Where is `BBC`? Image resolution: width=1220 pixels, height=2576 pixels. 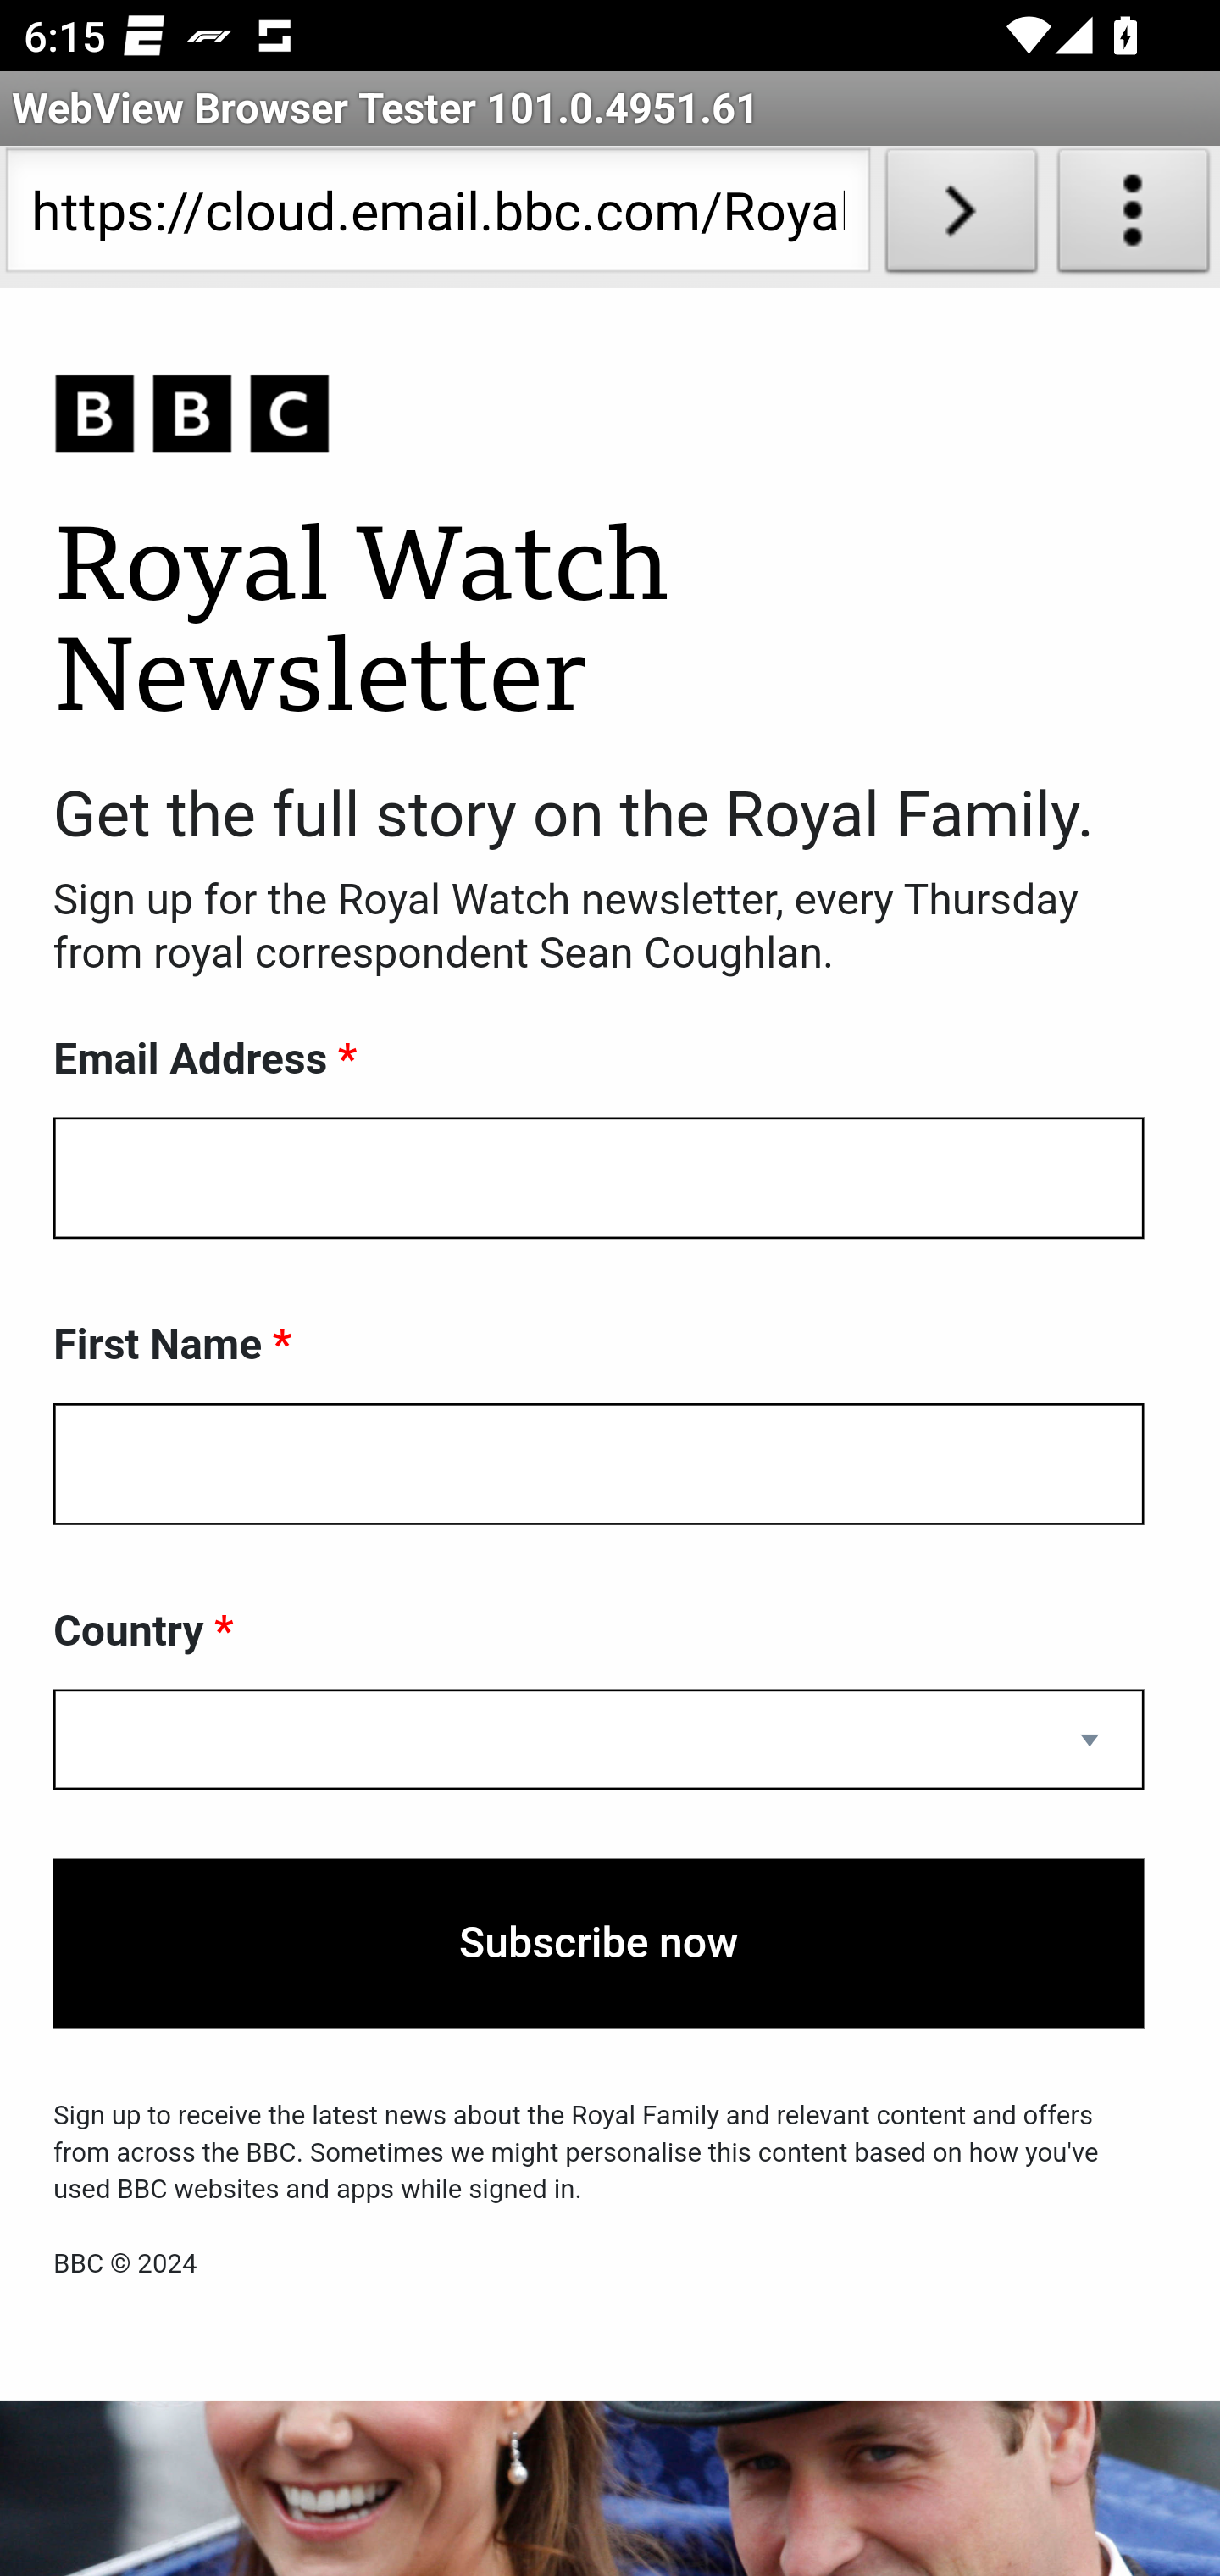
BBC is located at coordinates (599, 415).